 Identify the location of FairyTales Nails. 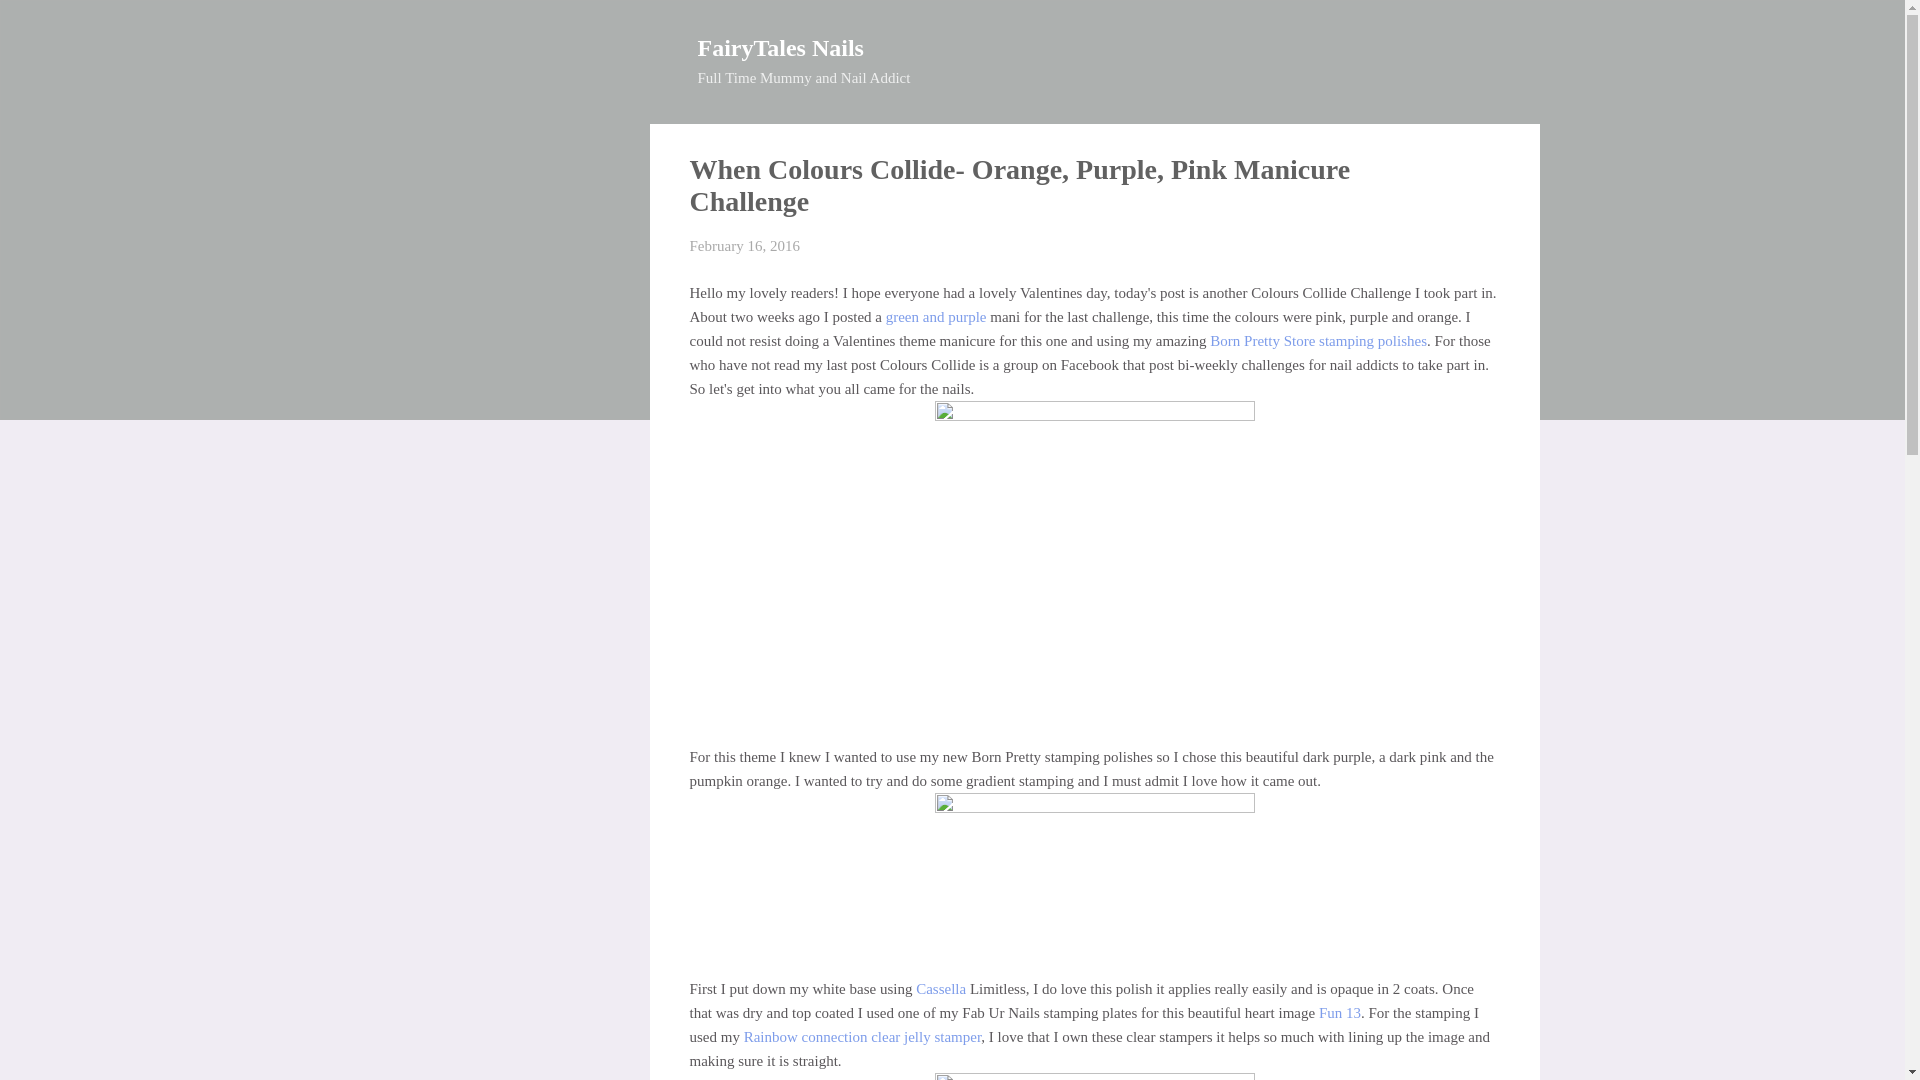
(781, 47).